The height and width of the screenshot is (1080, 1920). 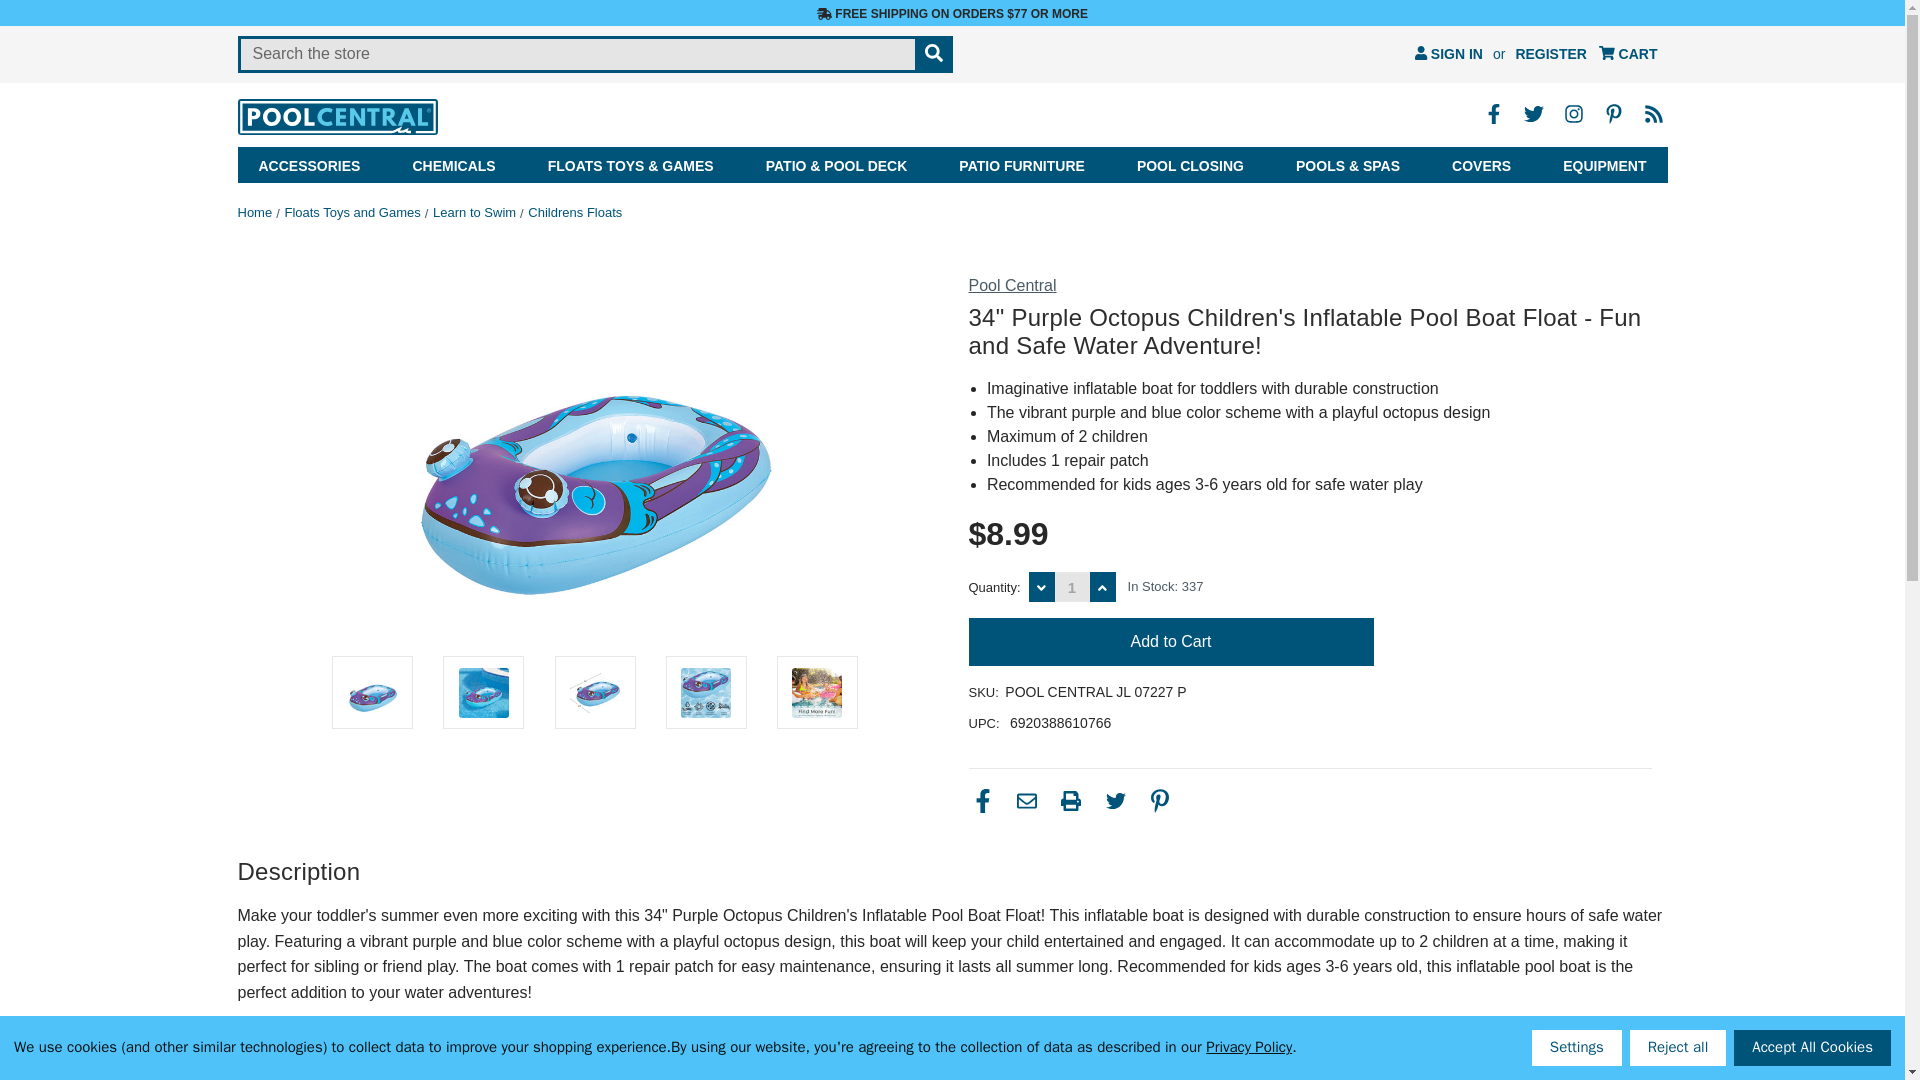 I want to click on Add to Cart, so click(x=1170, y=642).